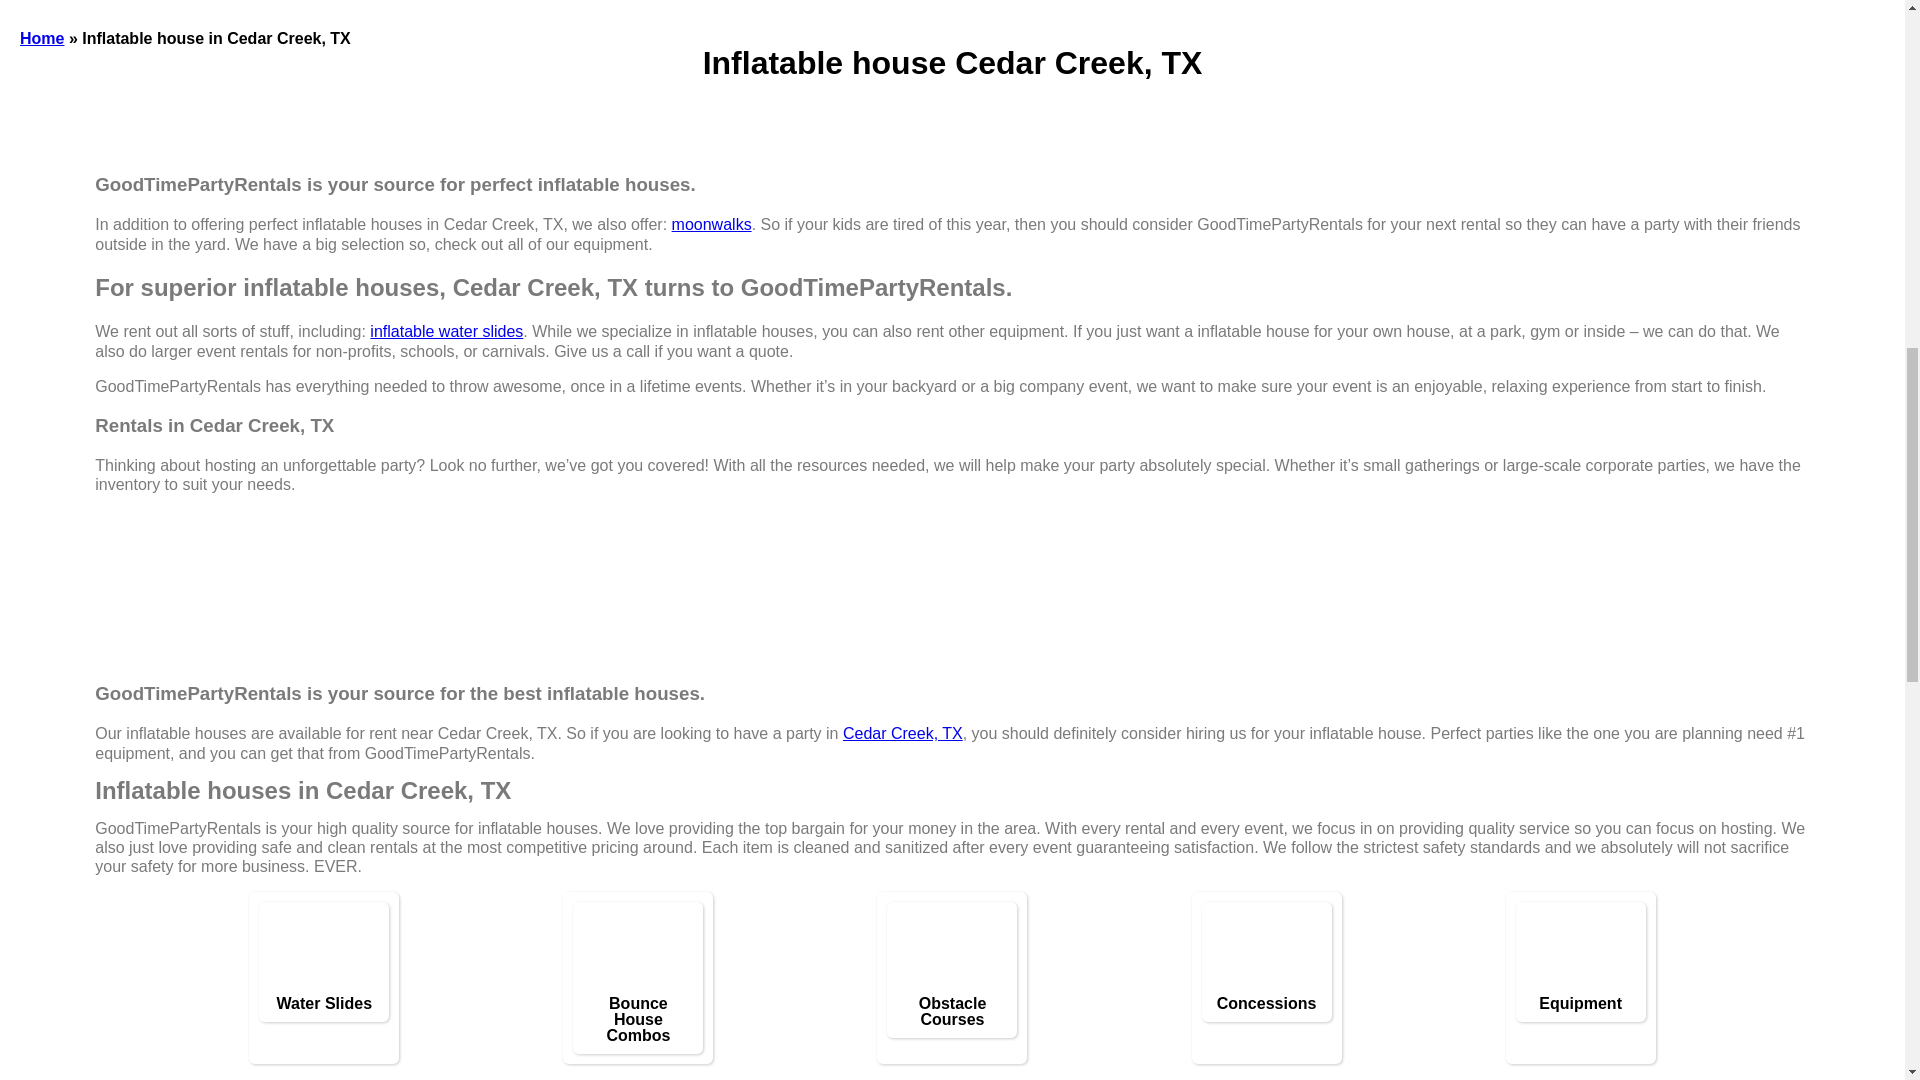  What do you see at coordinates (902, 732) in the screenshot?
I see `Cedar Creek, TX` at bounding box center [902, 732].